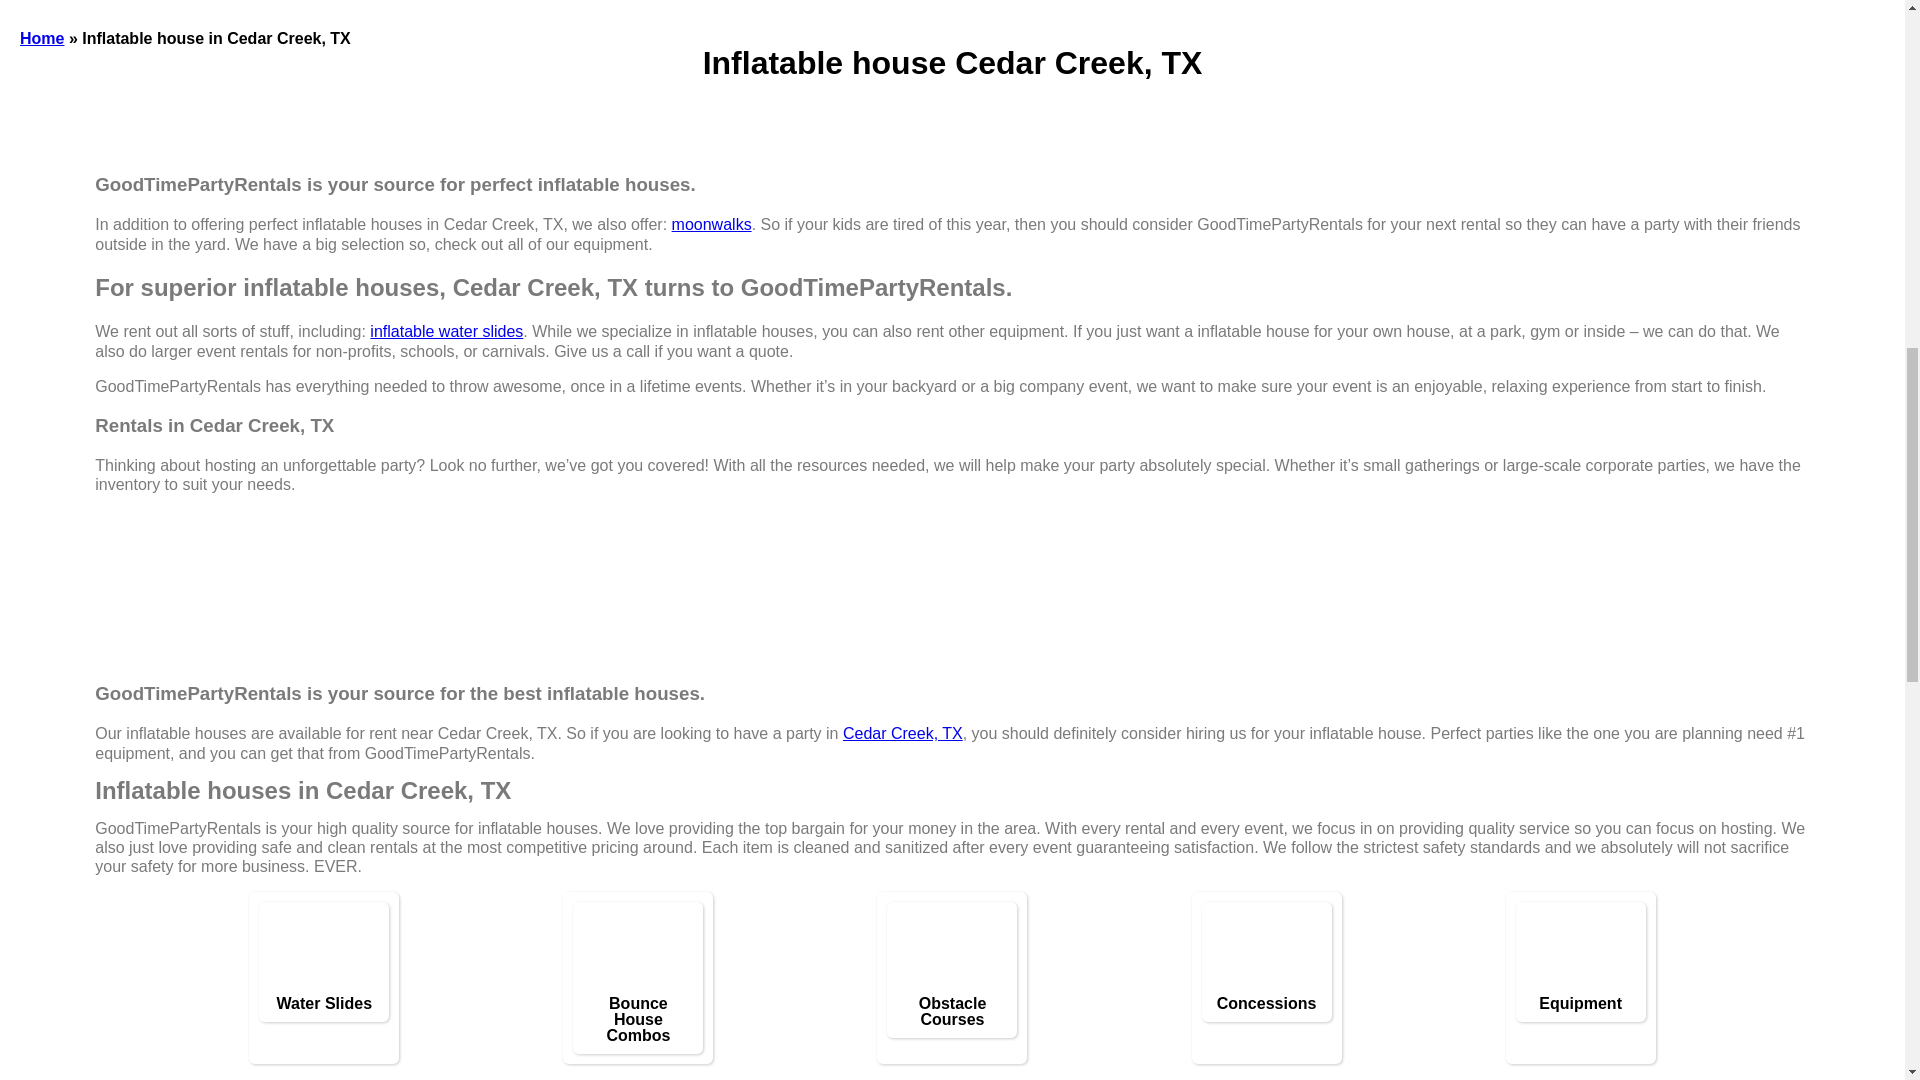  What do you see at coordinates (902, 732) in the screenshot?
I see `Cedar Creek, TX` at bounding box center [902, 732].